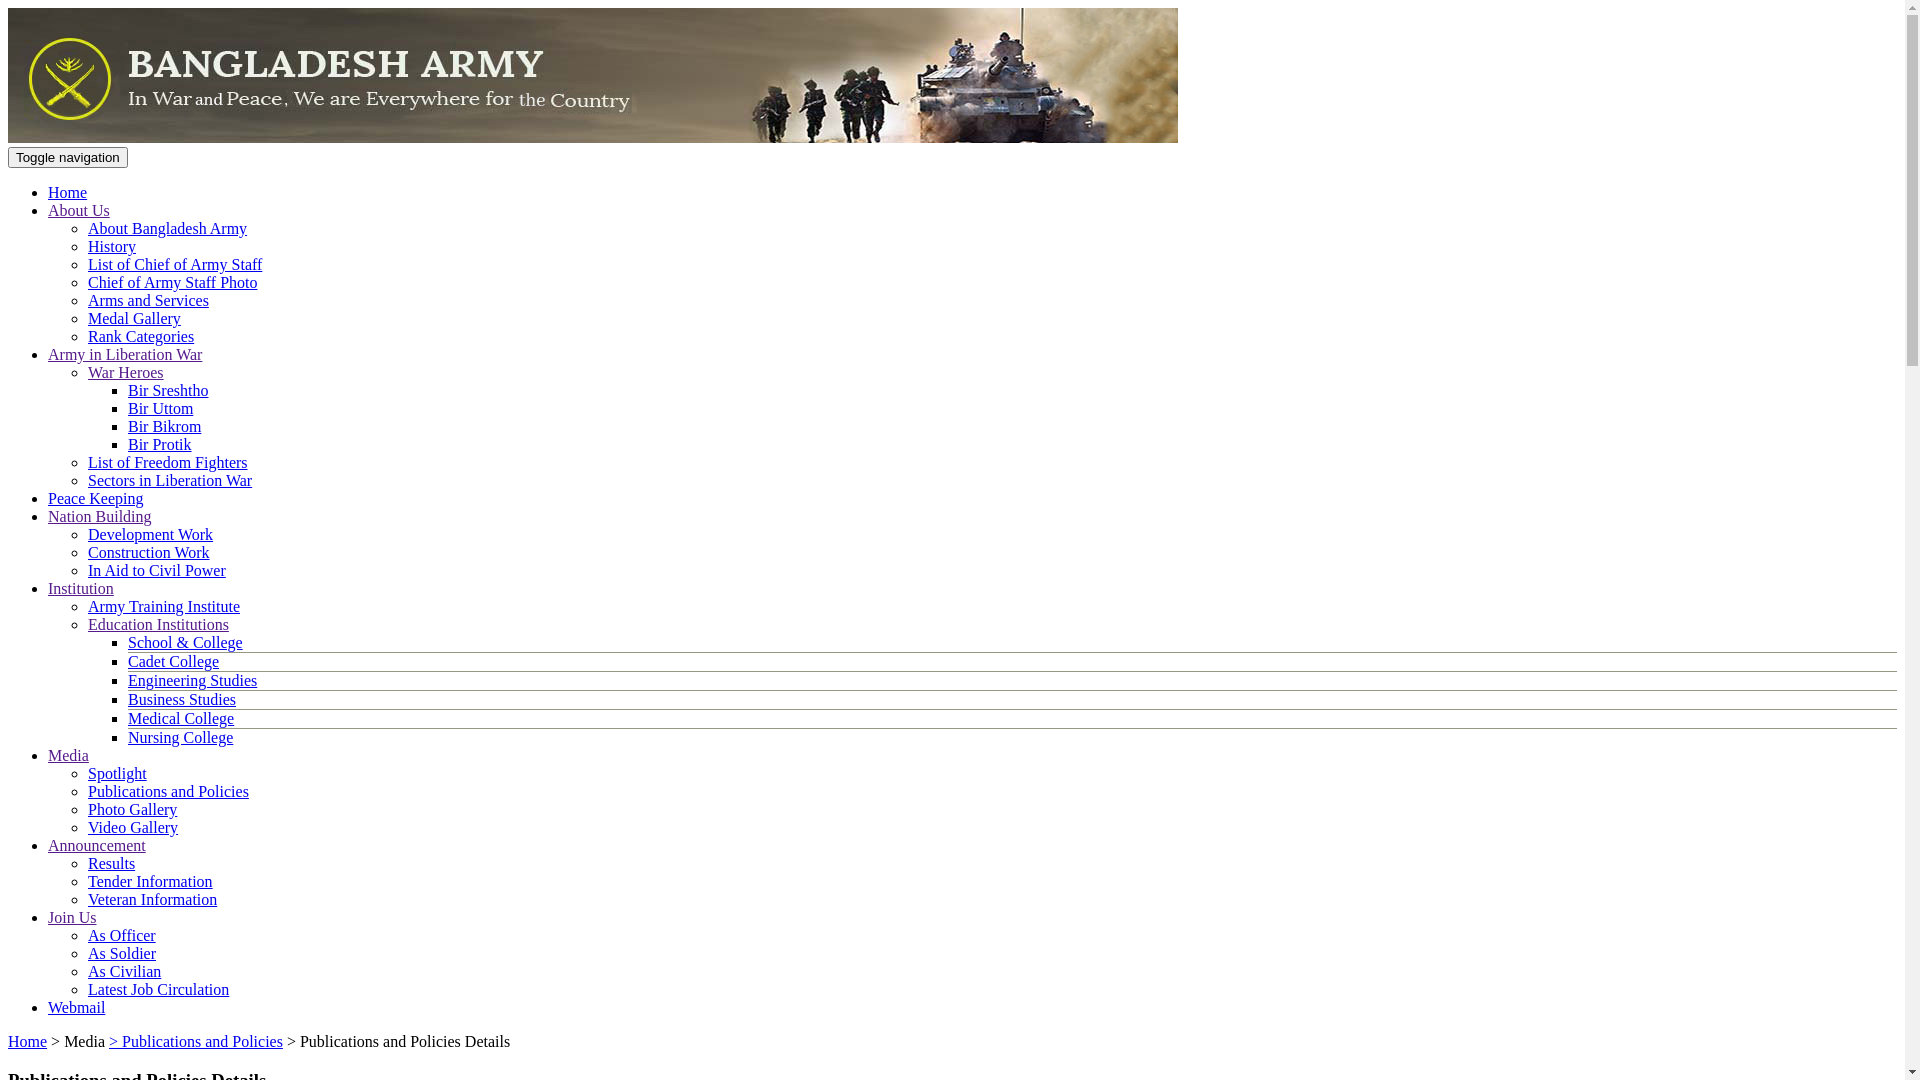 The image size is (1920, 1080). What do you see at coordinates (149, 552) in the screenshot?
I see `Construction Work` at bounding box center [149, 552].